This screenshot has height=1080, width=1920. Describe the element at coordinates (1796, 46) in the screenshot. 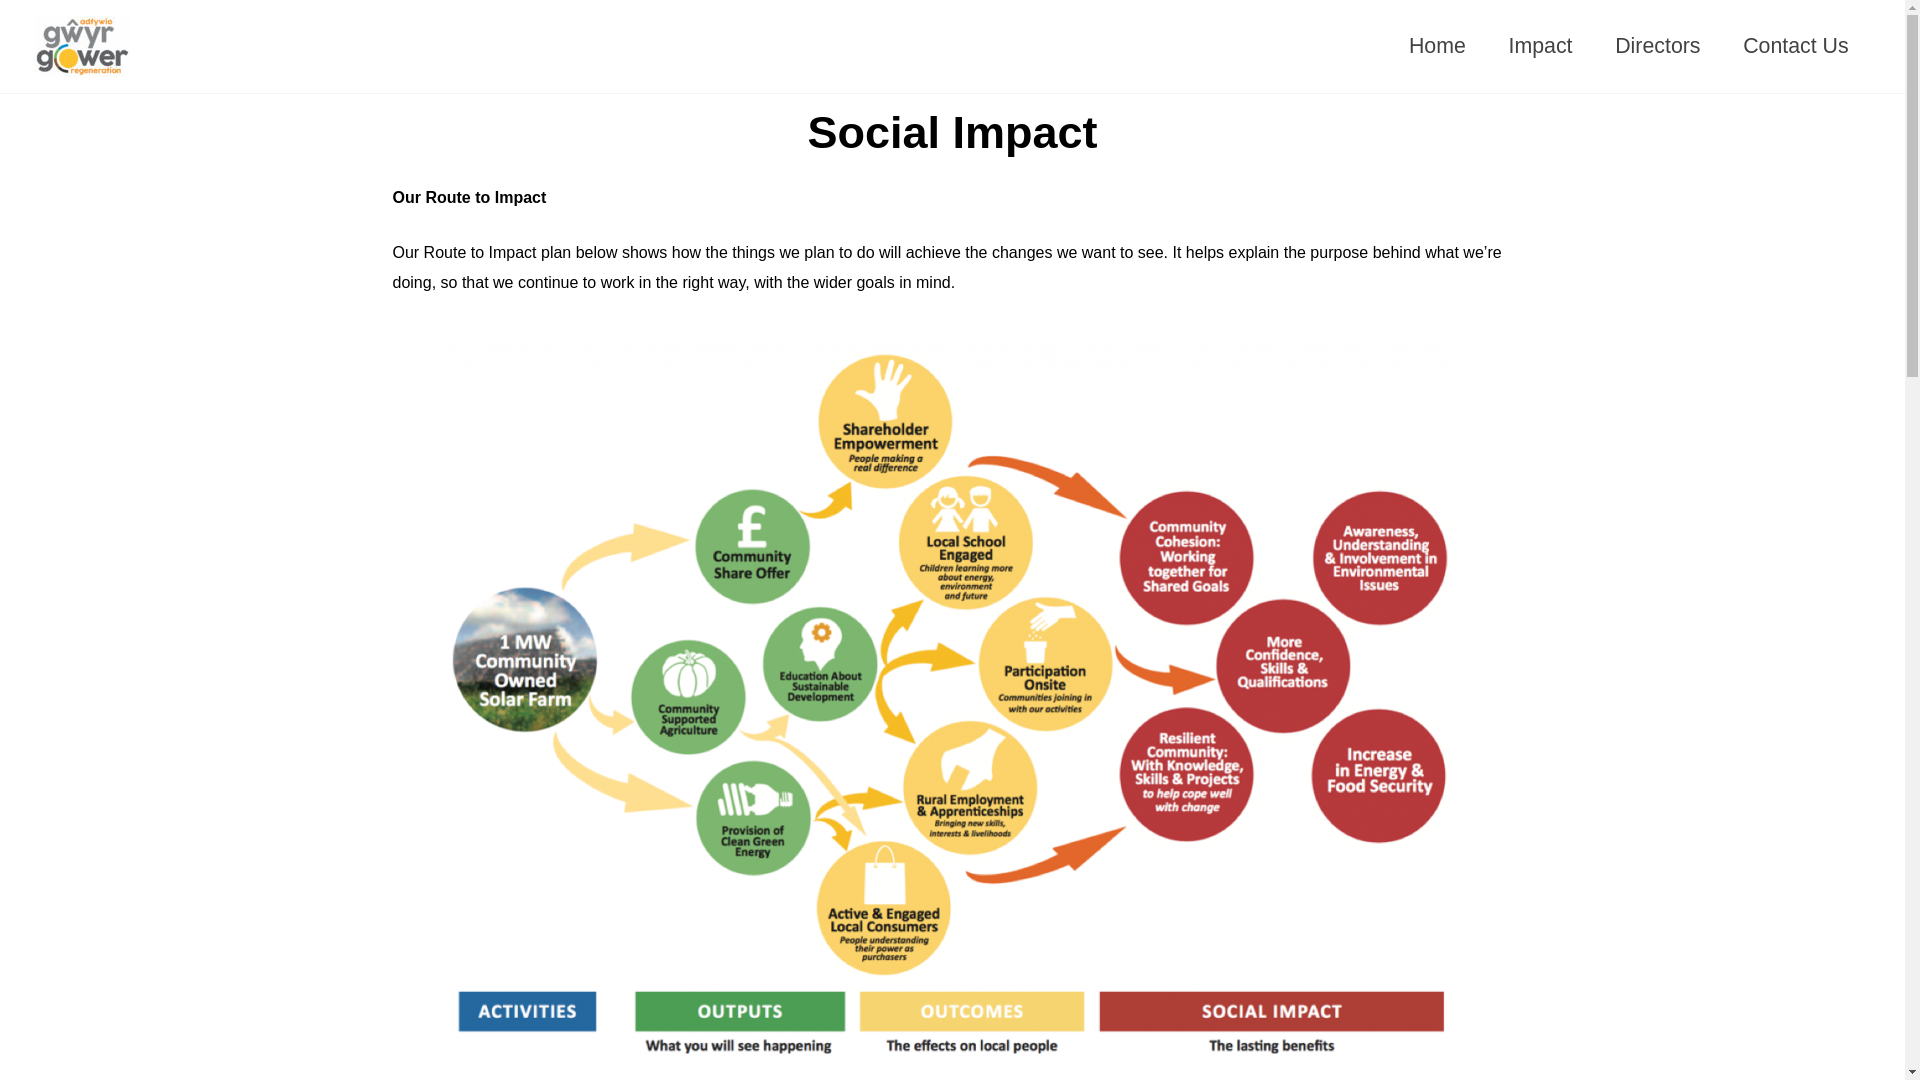

I see `Contact Us` at that location.